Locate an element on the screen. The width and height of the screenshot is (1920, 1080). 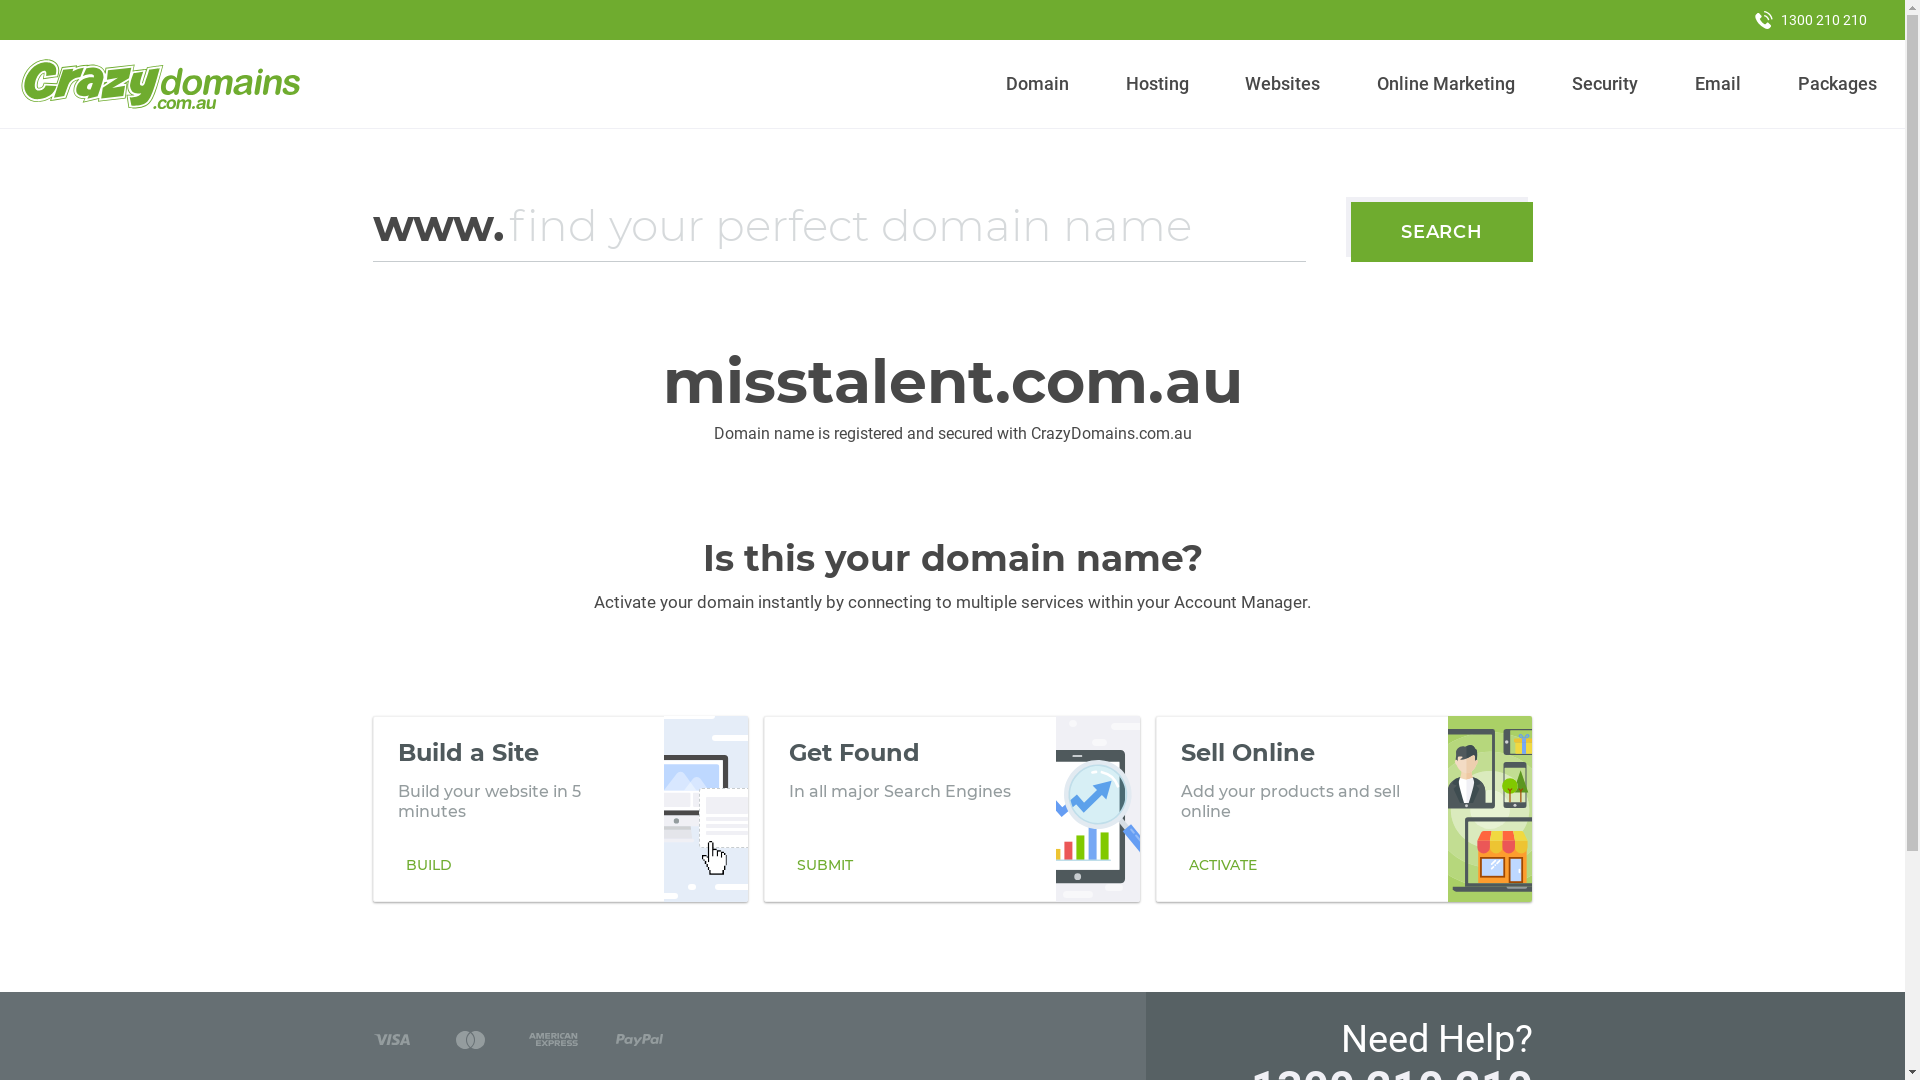
Sell Online
Add your products and sell online
ACTIVATE is located at coordinates (1344, 809).